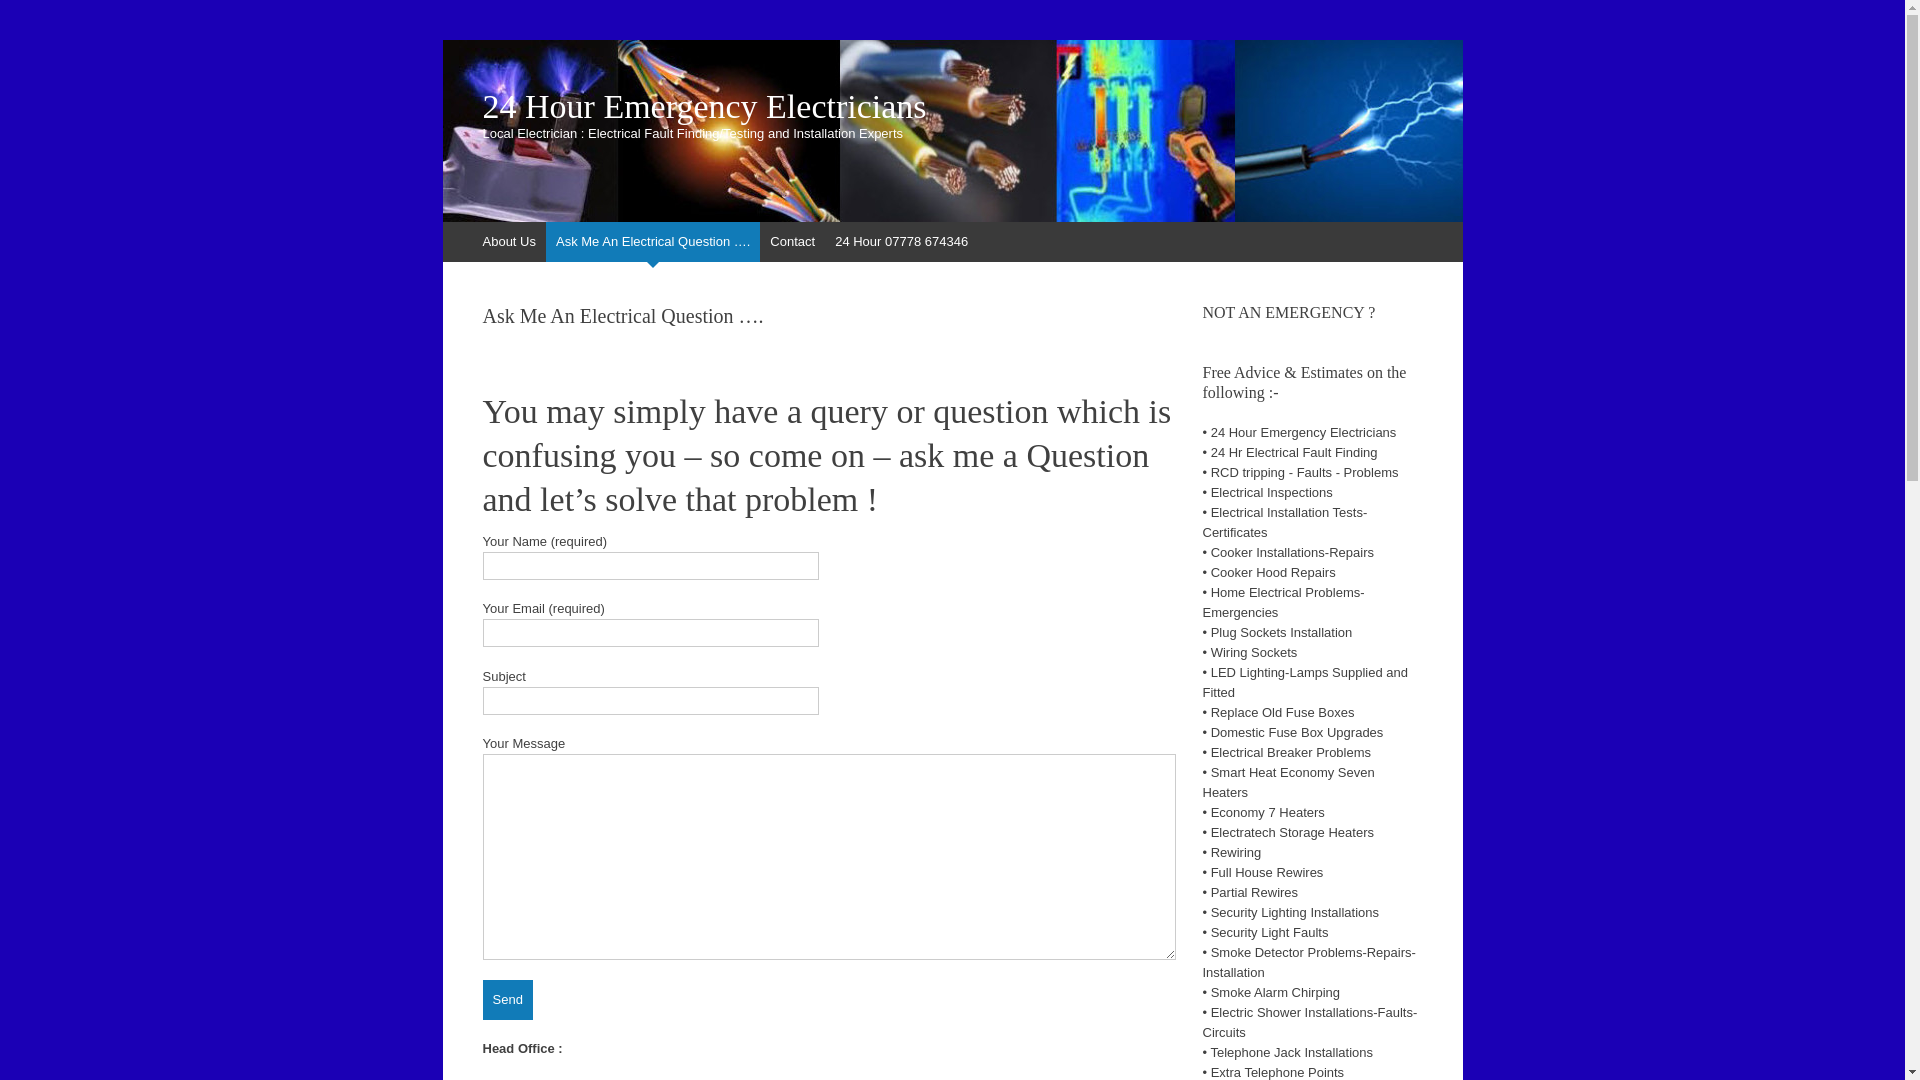 The image size is (1920, 1080). Describe the element at coordinates (507, 1000) in the screenshot. I see `Send` at that location.